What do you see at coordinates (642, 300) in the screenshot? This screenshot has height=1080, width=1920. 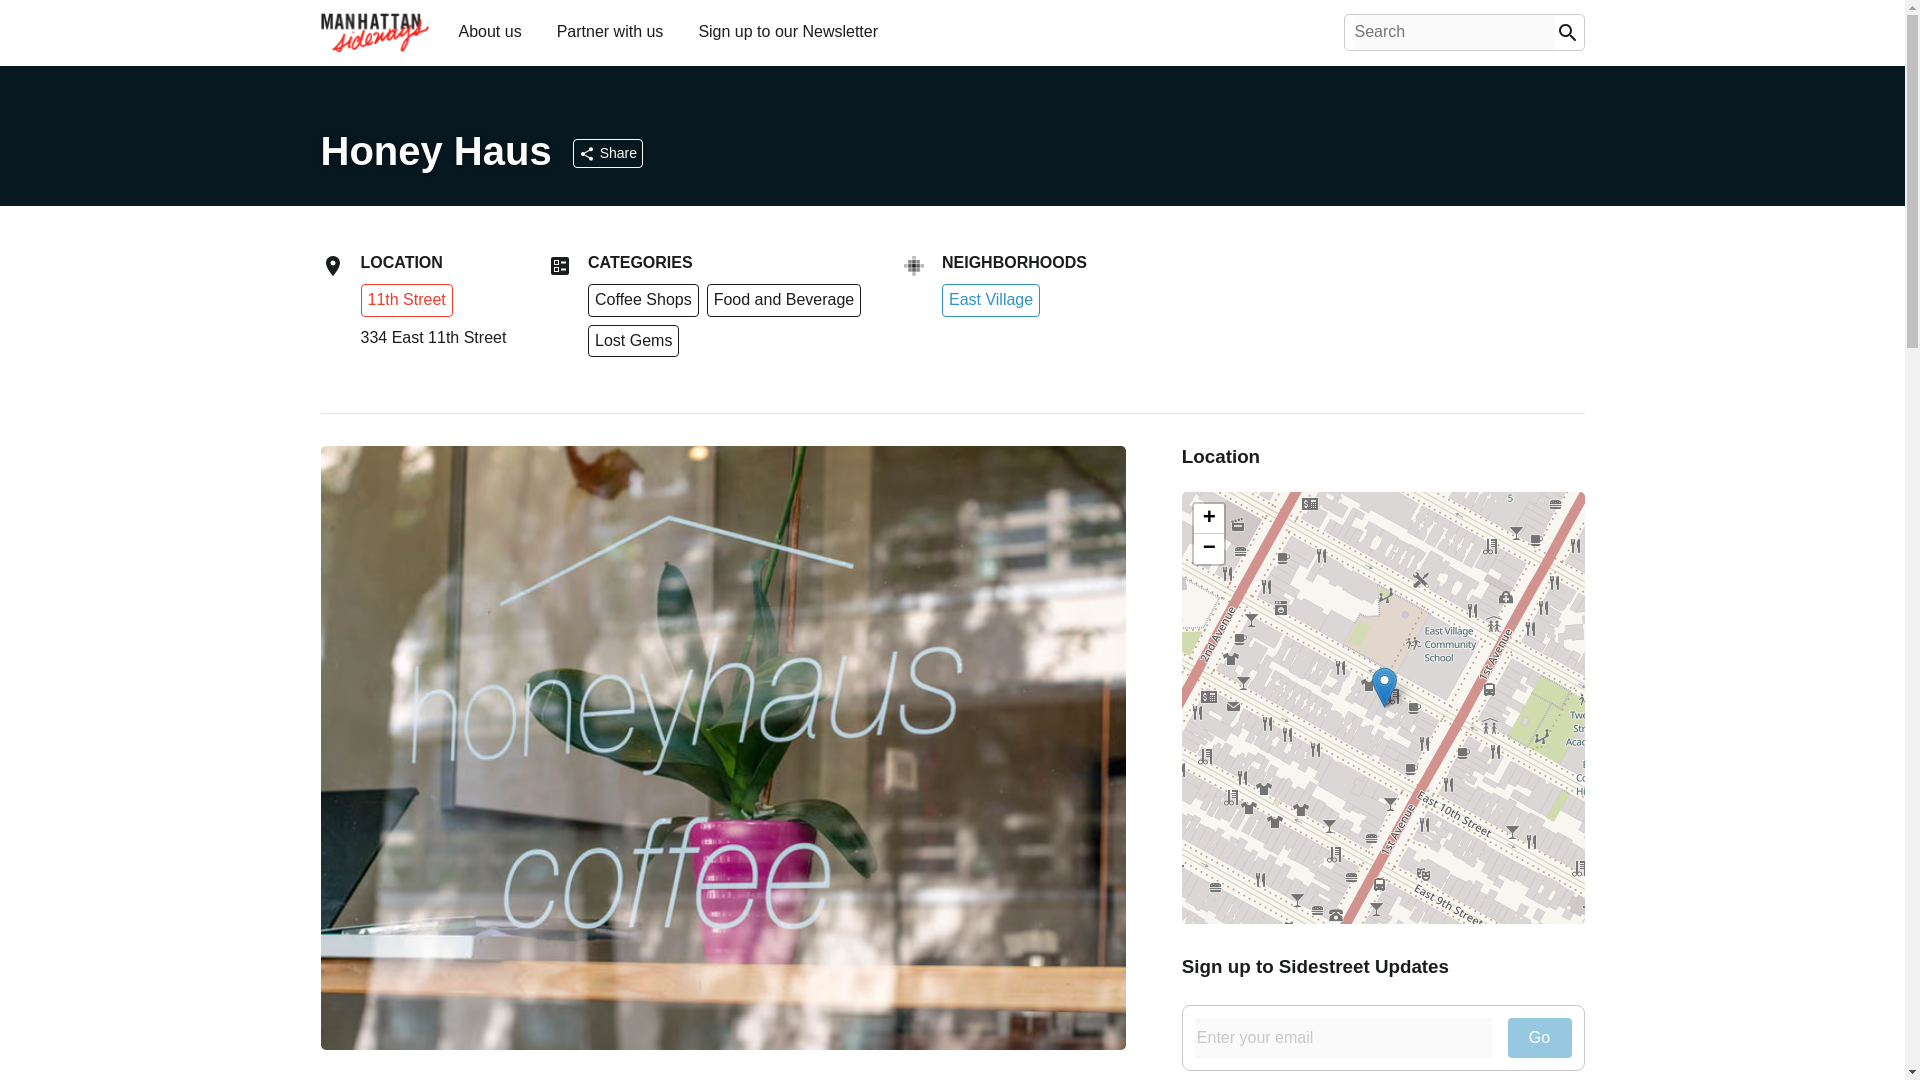 I see `Coffee Shops` at bounding box center [642, 300].